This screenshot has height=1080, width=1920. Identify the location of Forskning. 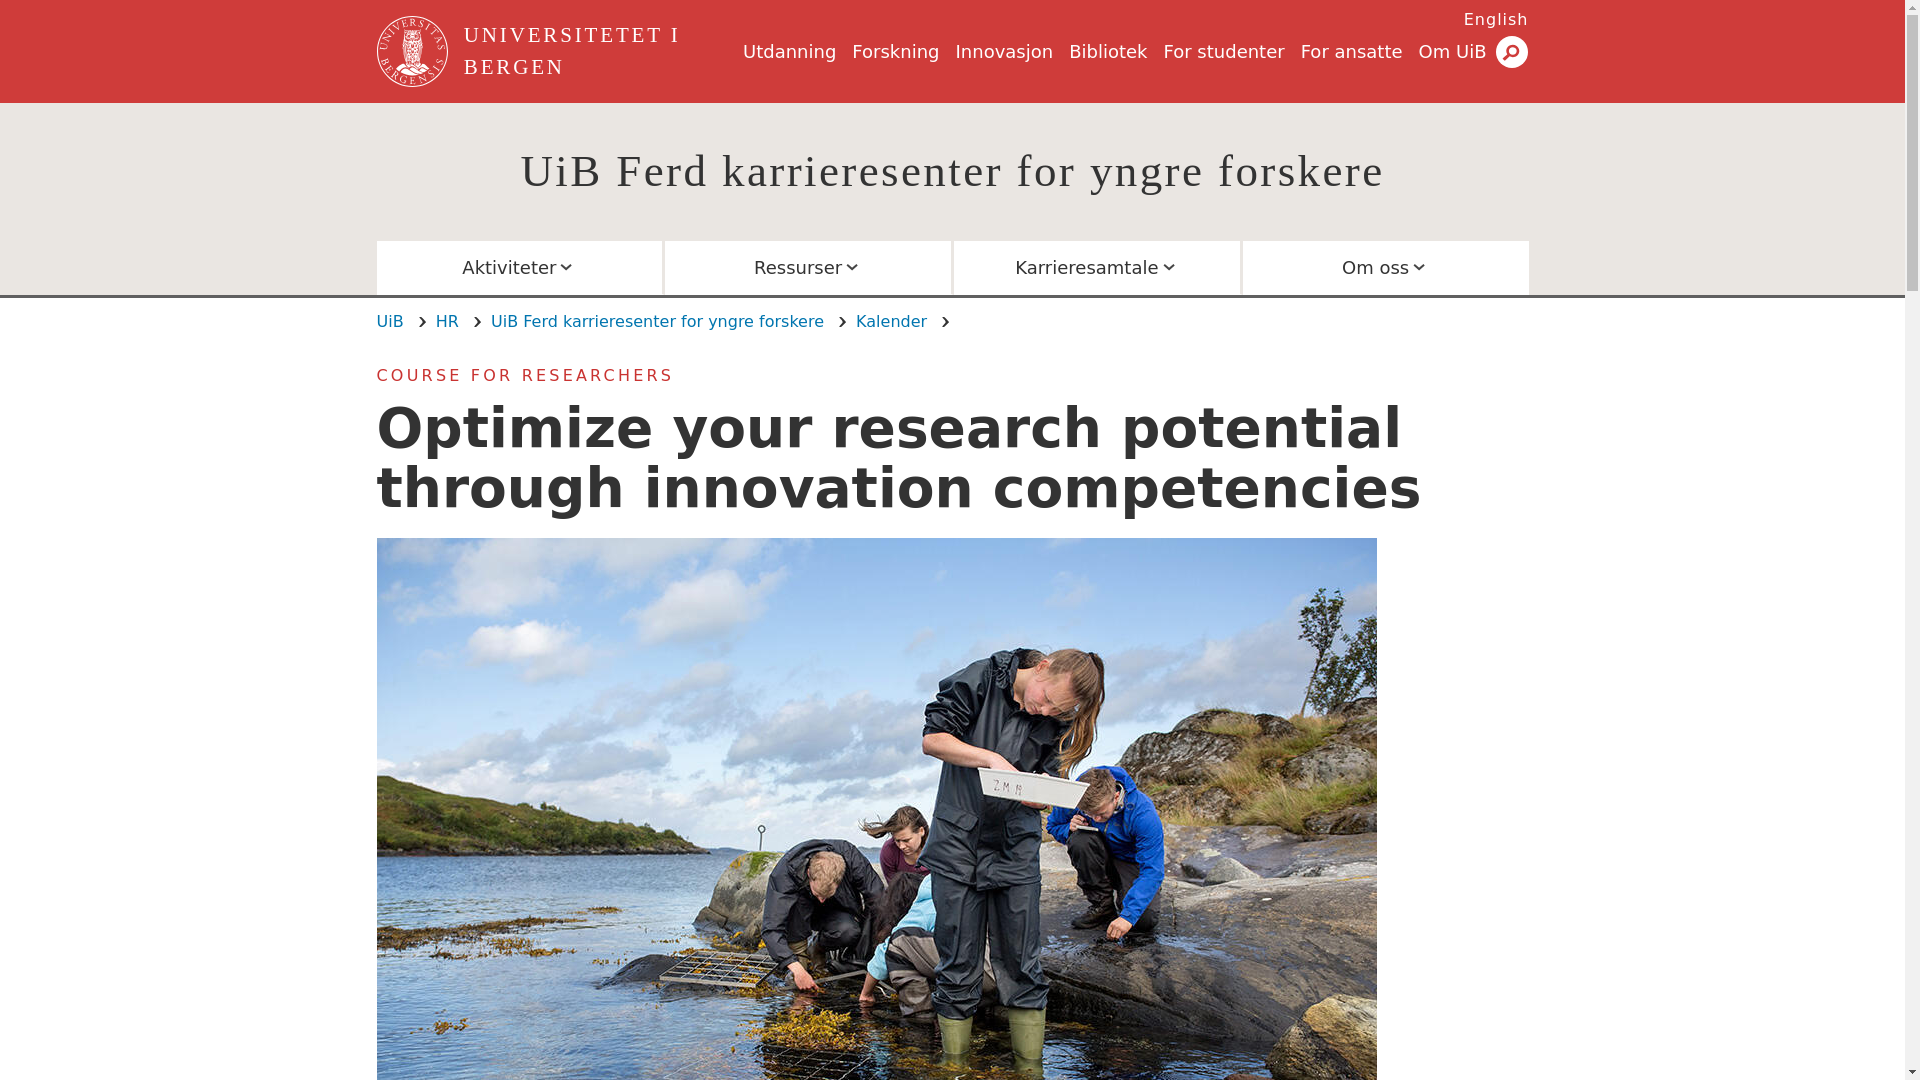
(895, 51).